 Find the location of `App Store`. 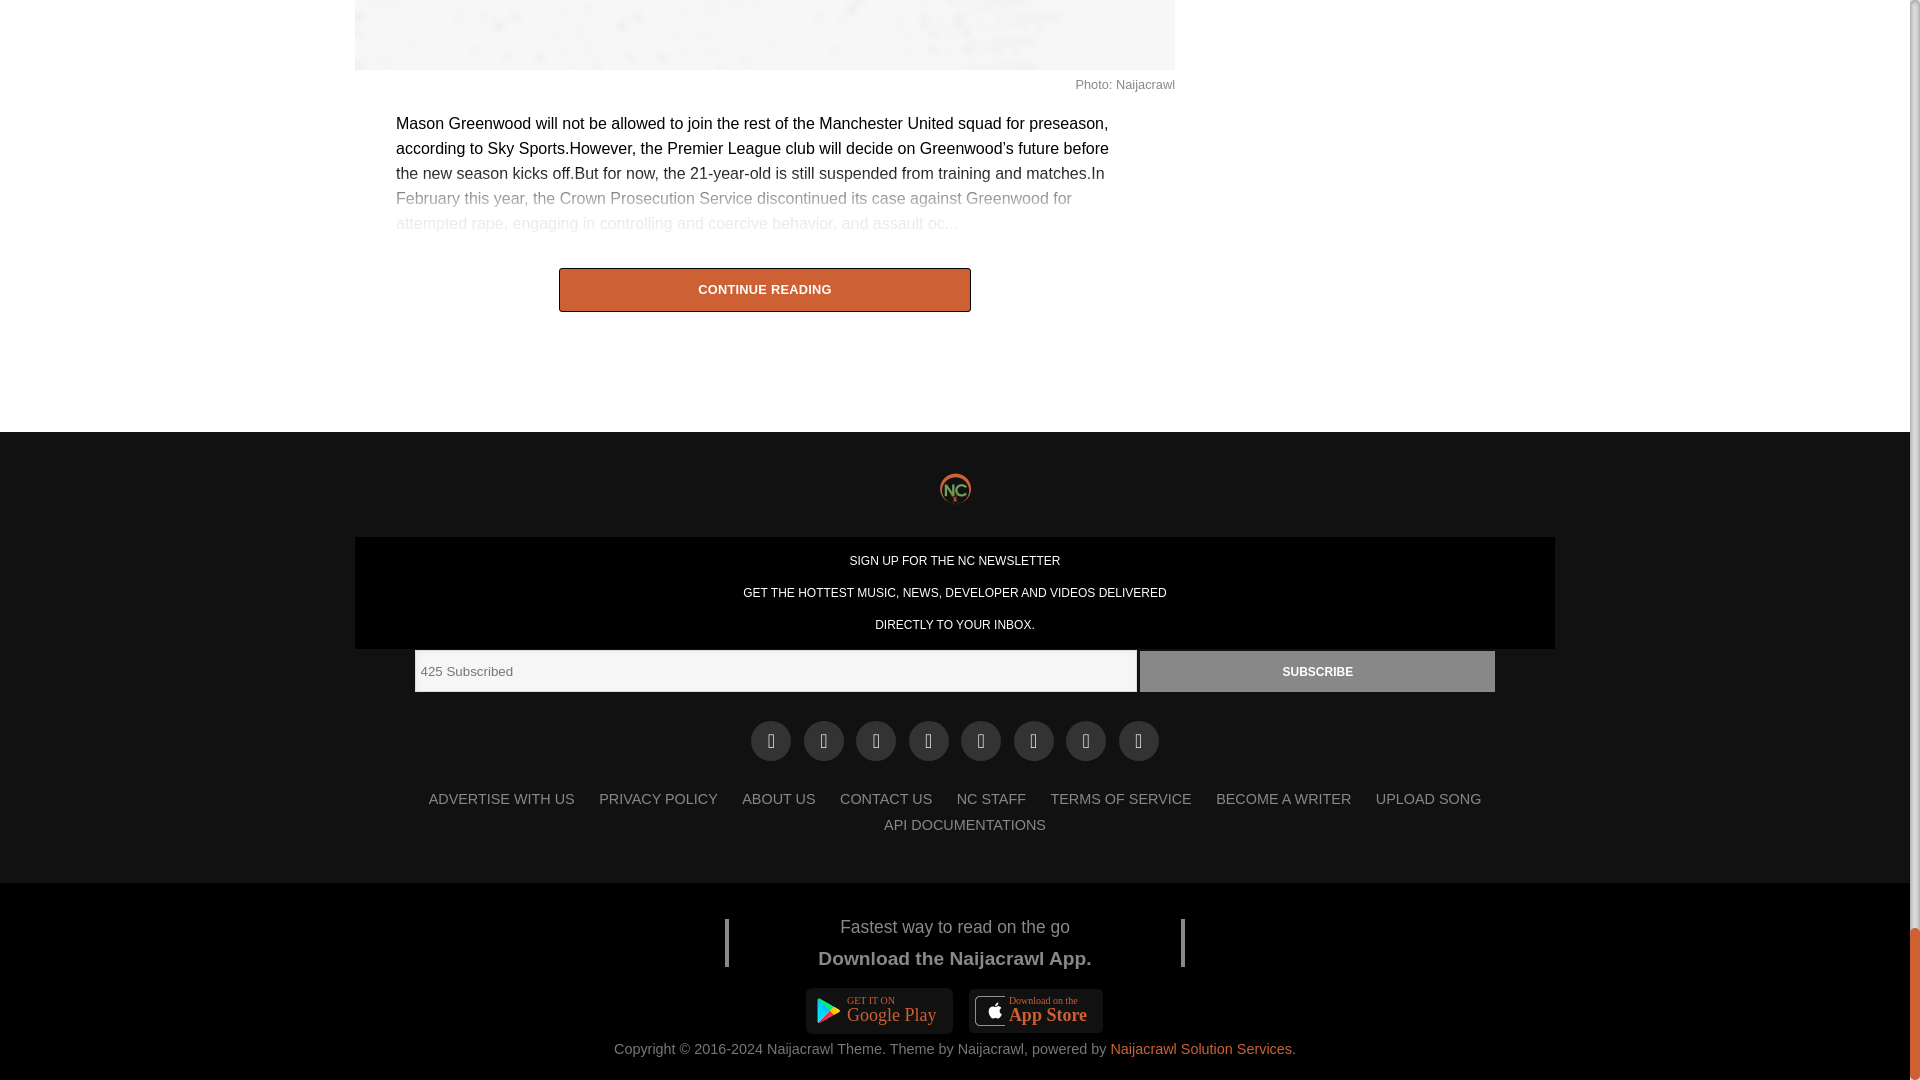

App Store is located at coordinates (1036, 1010).